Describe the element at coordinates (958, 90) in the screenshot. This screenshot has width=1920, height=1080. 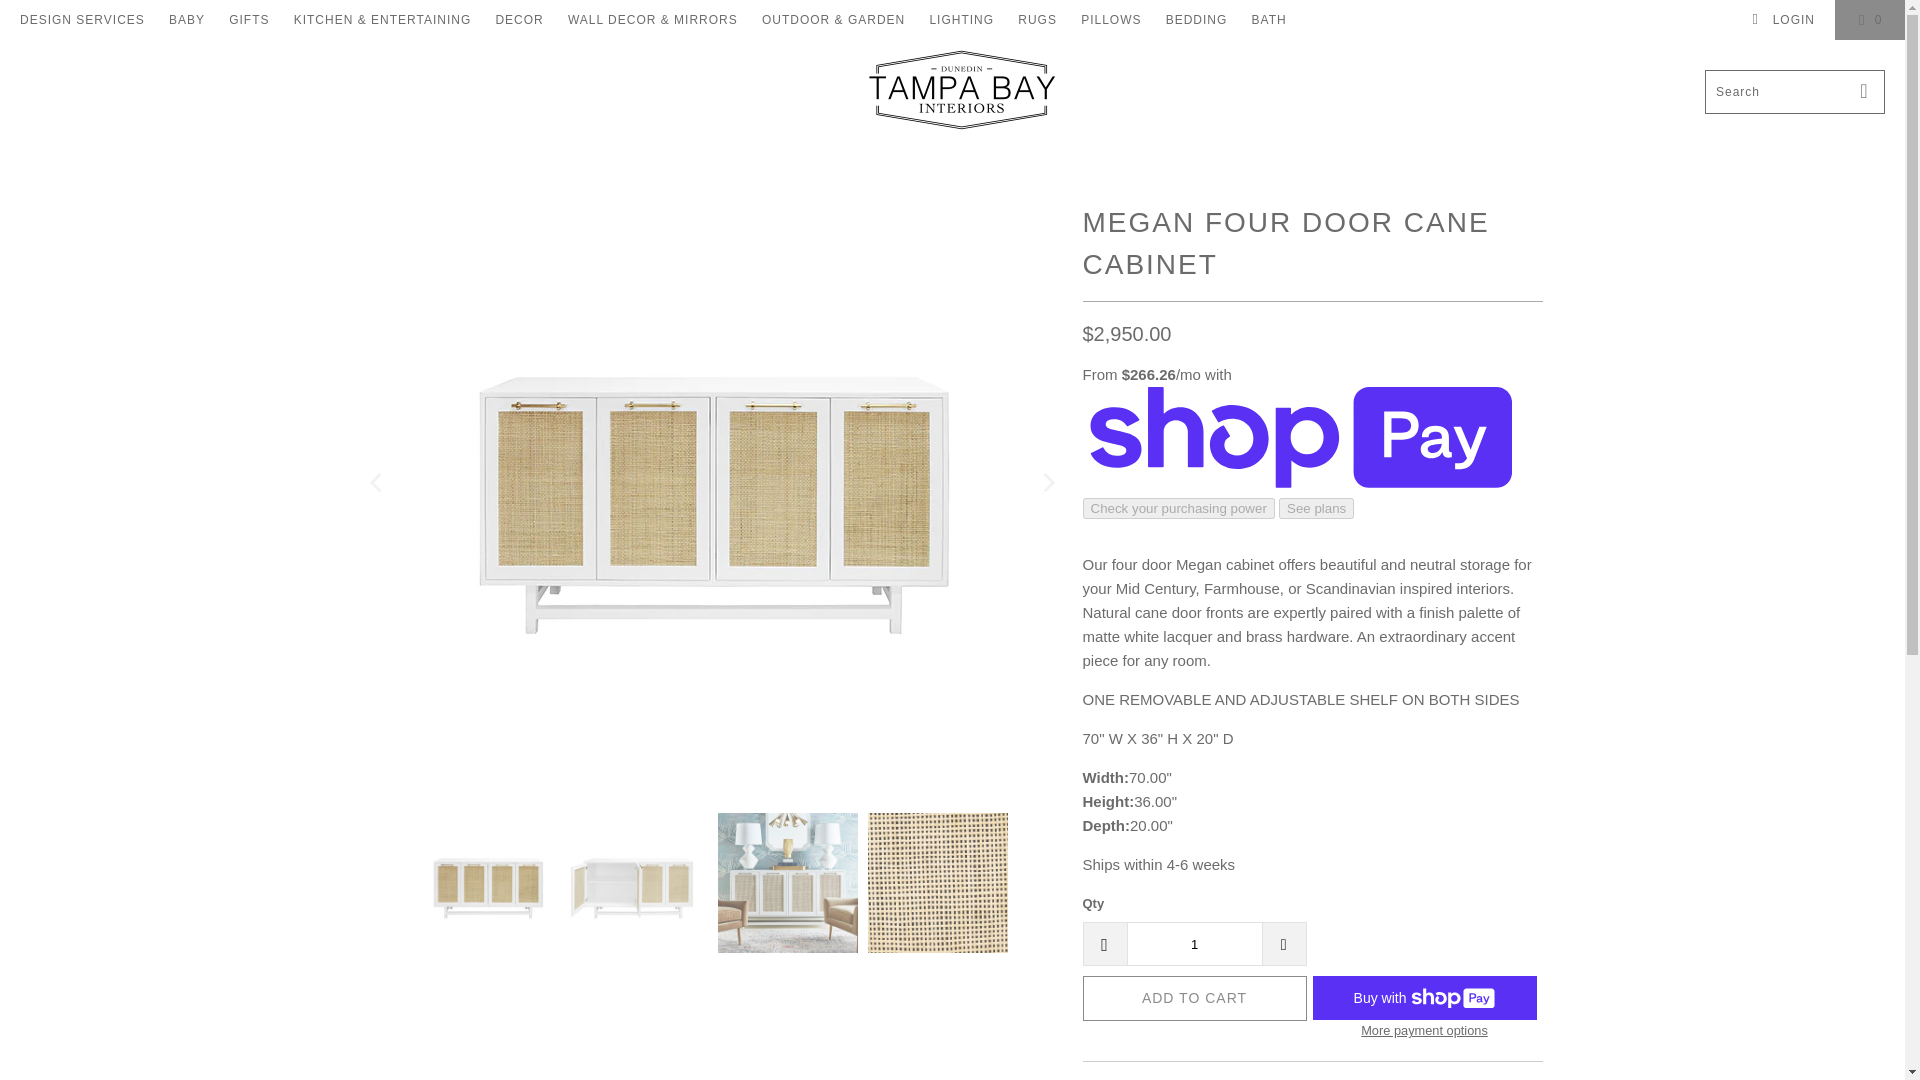
I see `Tampa Bay Interiors` at that location.